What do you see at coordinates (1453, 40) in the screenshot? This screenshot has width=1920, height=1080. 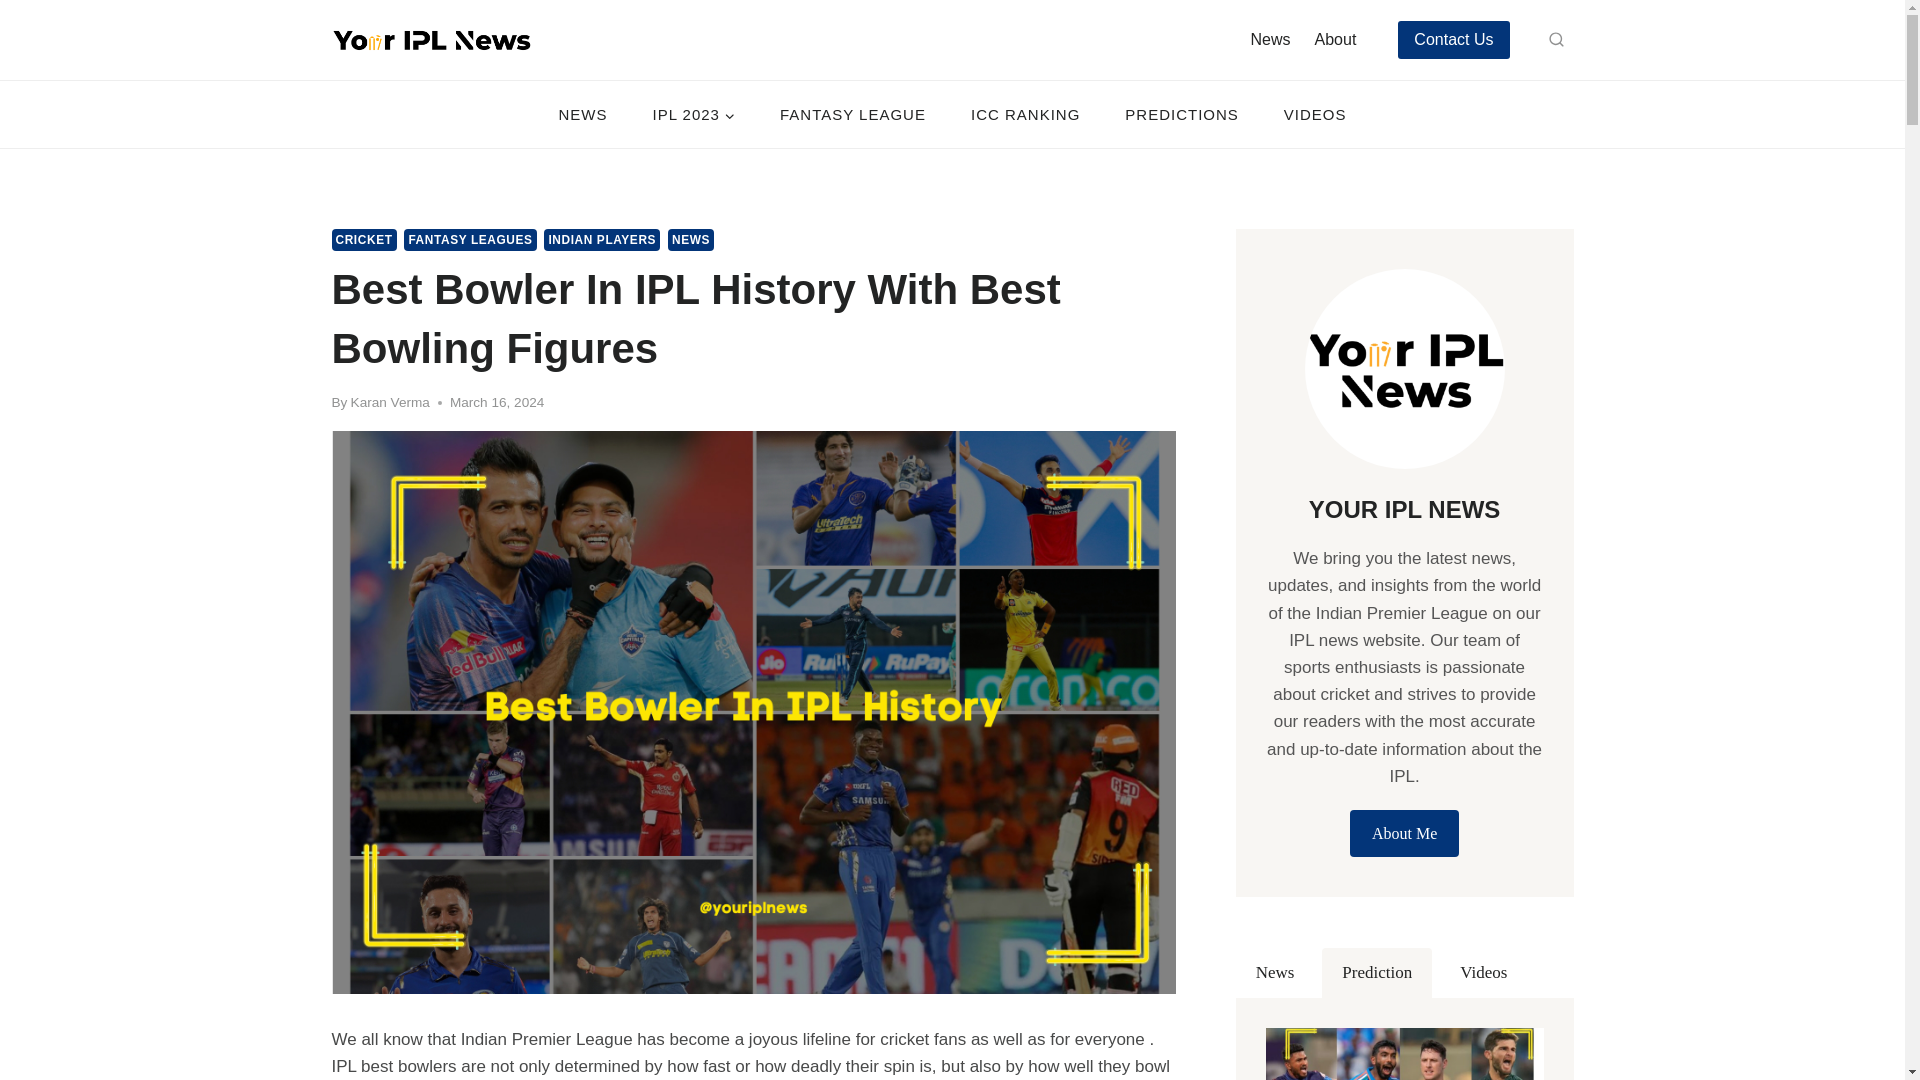 I see `Contact Us` at bounding box center [1453, 40].